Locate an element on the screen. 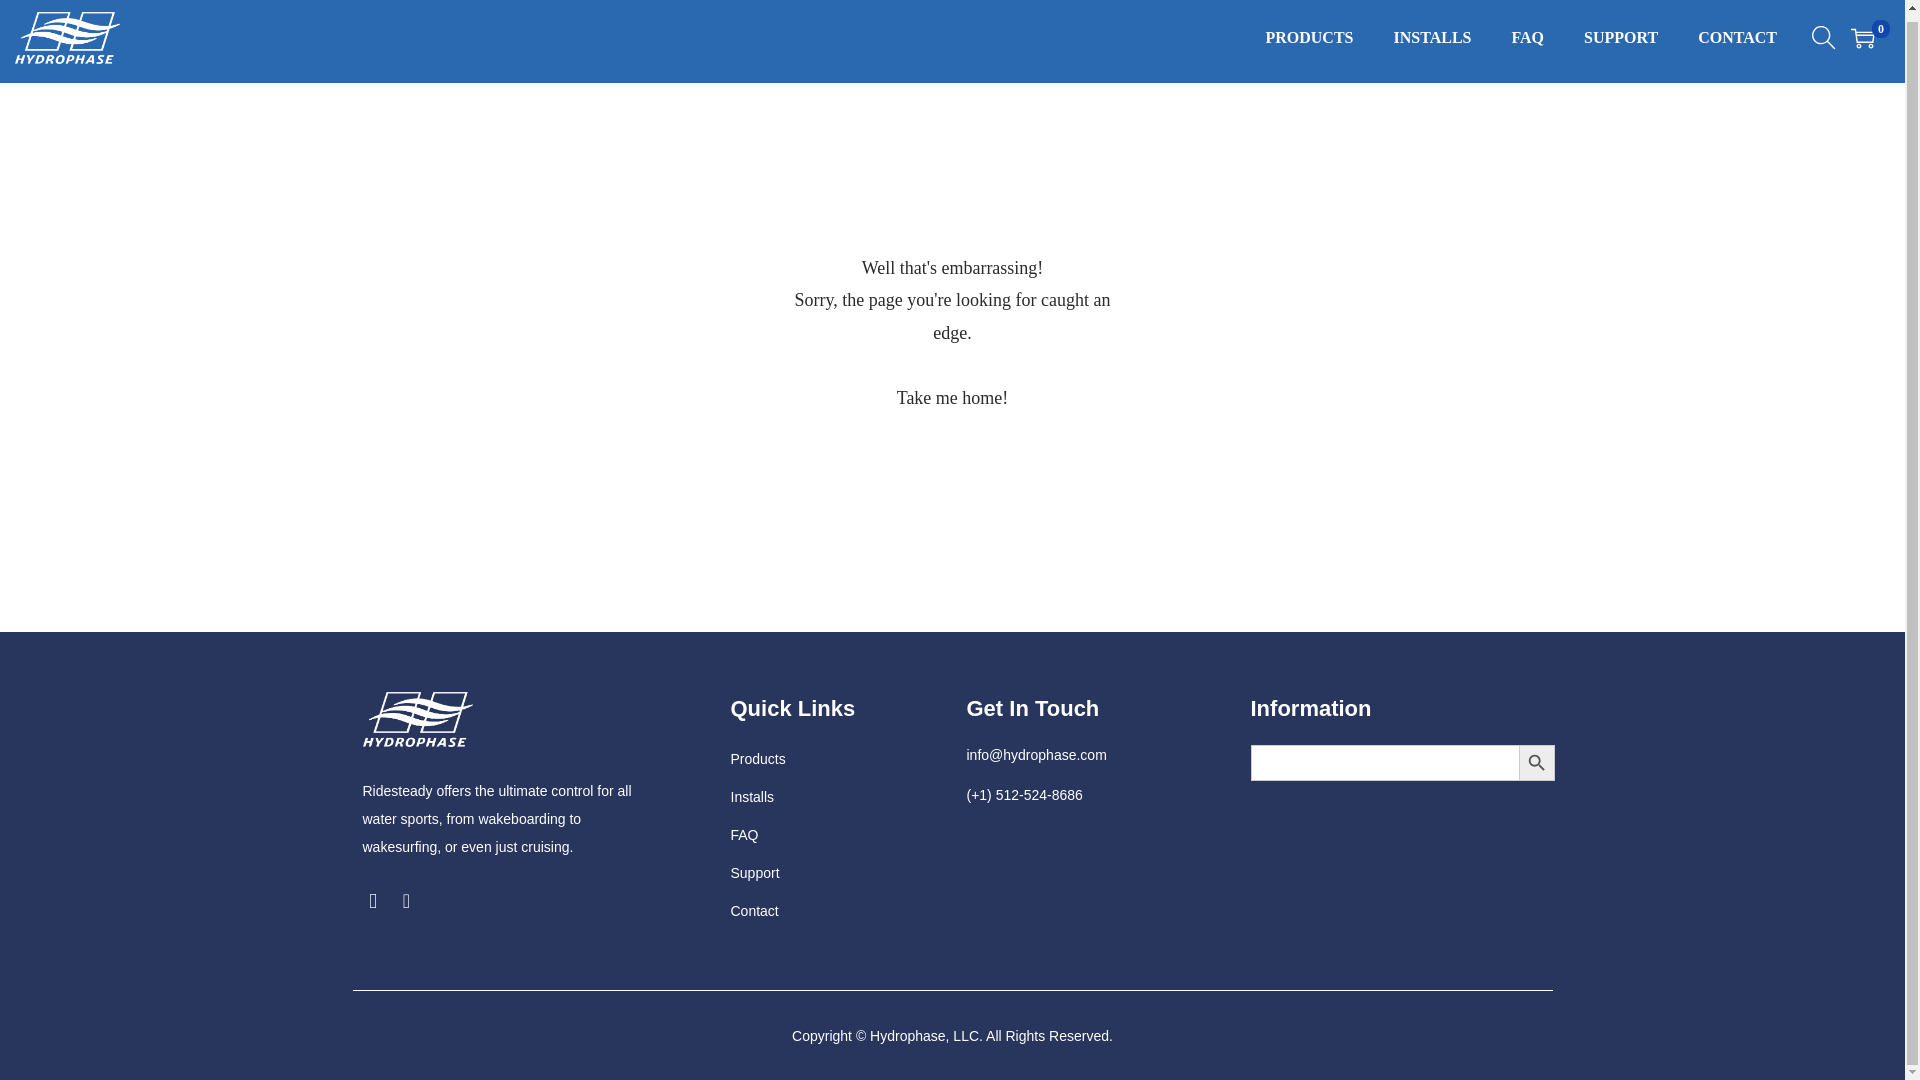 The height and width of the screenshot is (1080, 1920). Contact is located at coordinates (753, 910).